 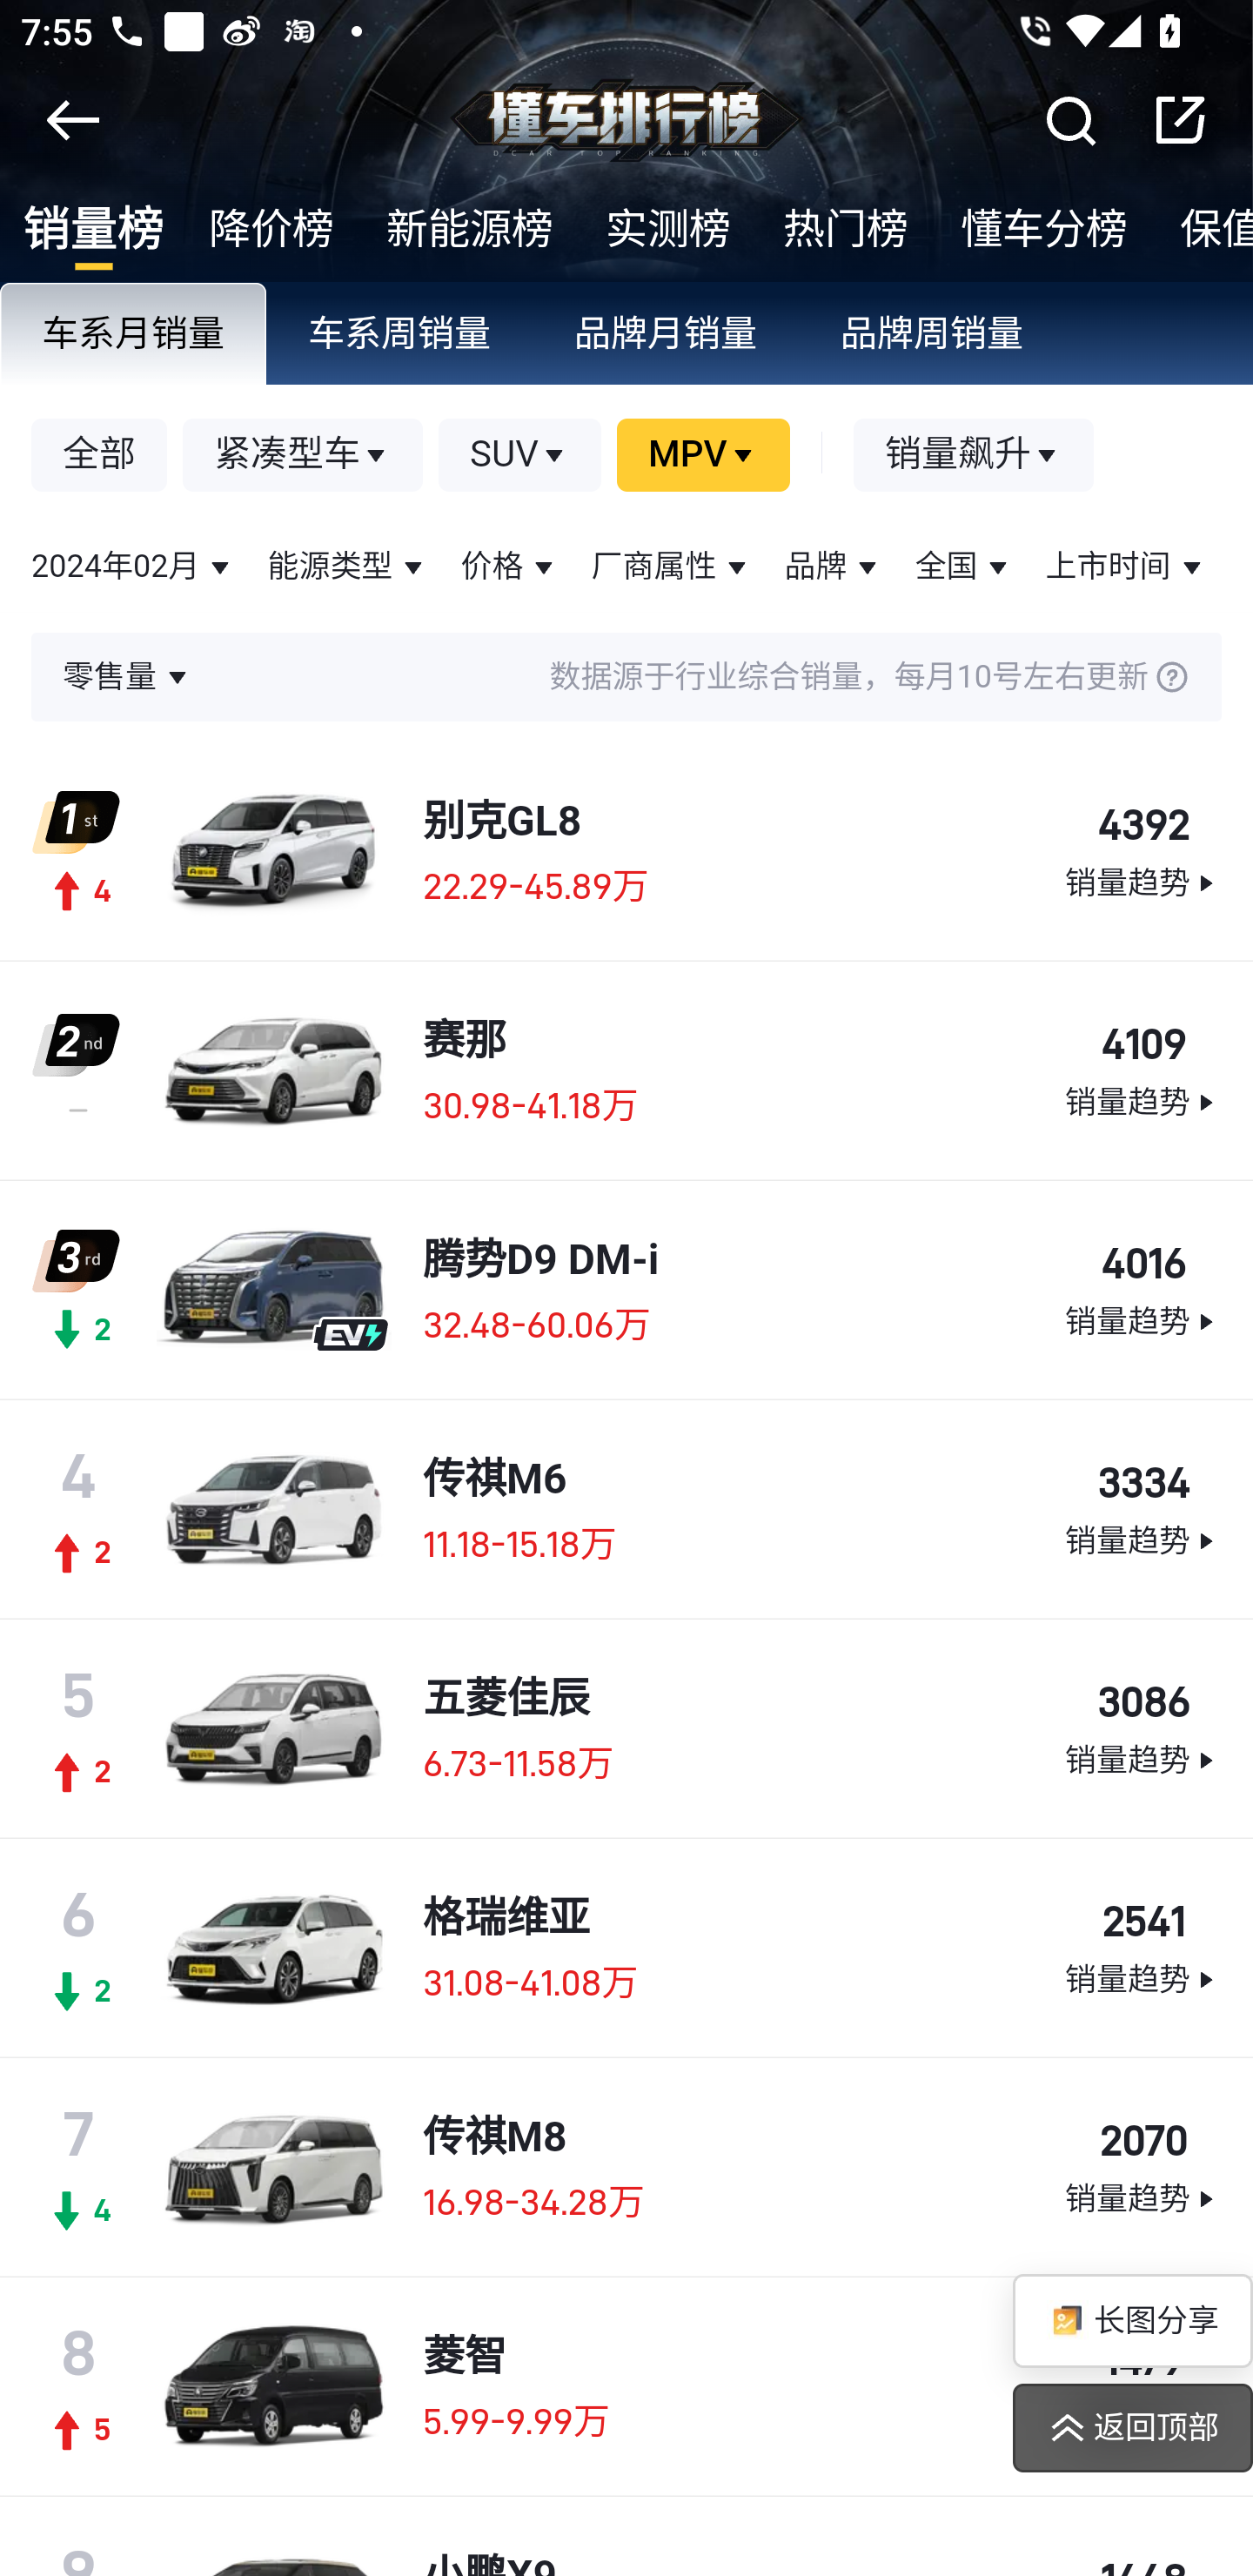 What do you see at coordinates (1142, 1731) in the screenshot?
I see `3086 销量趋势` at bounding box center [1142, 1731].